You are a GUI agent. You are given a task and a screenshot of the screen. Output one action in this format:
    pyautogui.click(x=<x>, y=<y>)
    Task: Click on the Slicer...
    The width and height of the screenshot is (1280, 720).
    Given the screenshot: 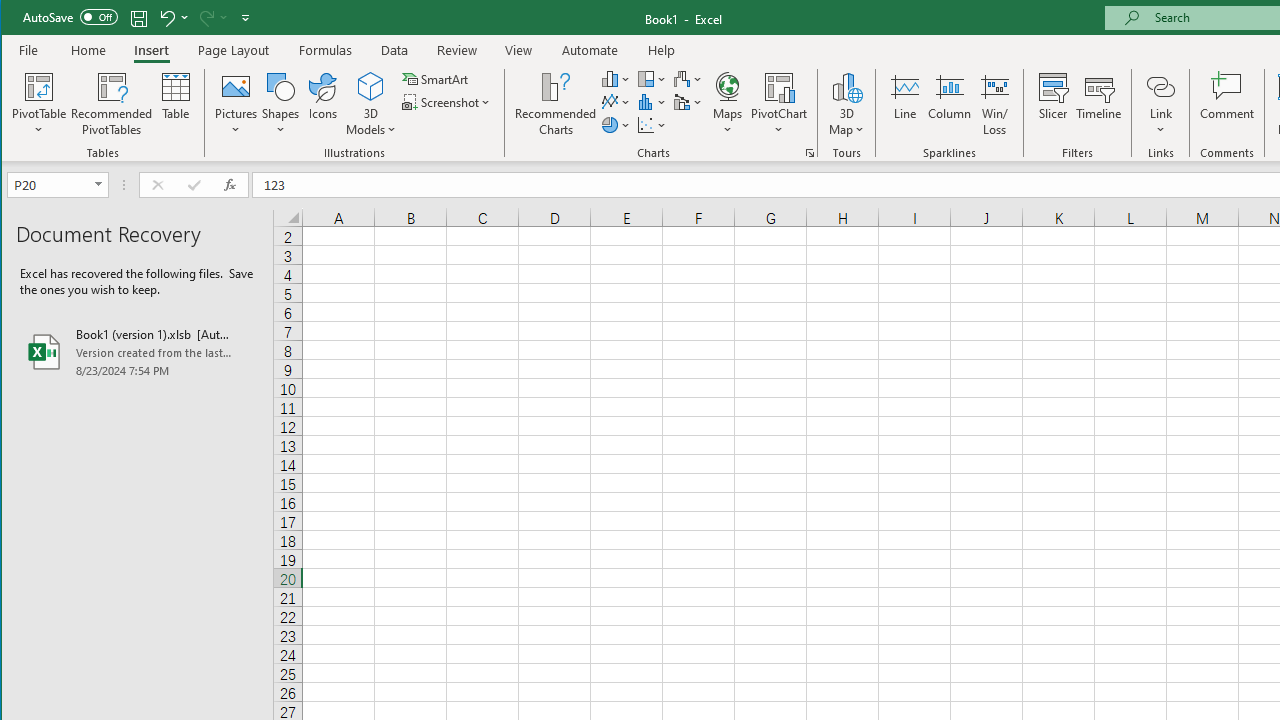 What is the action you would take?
    pyautogui.click(x=1052, y=104)
    